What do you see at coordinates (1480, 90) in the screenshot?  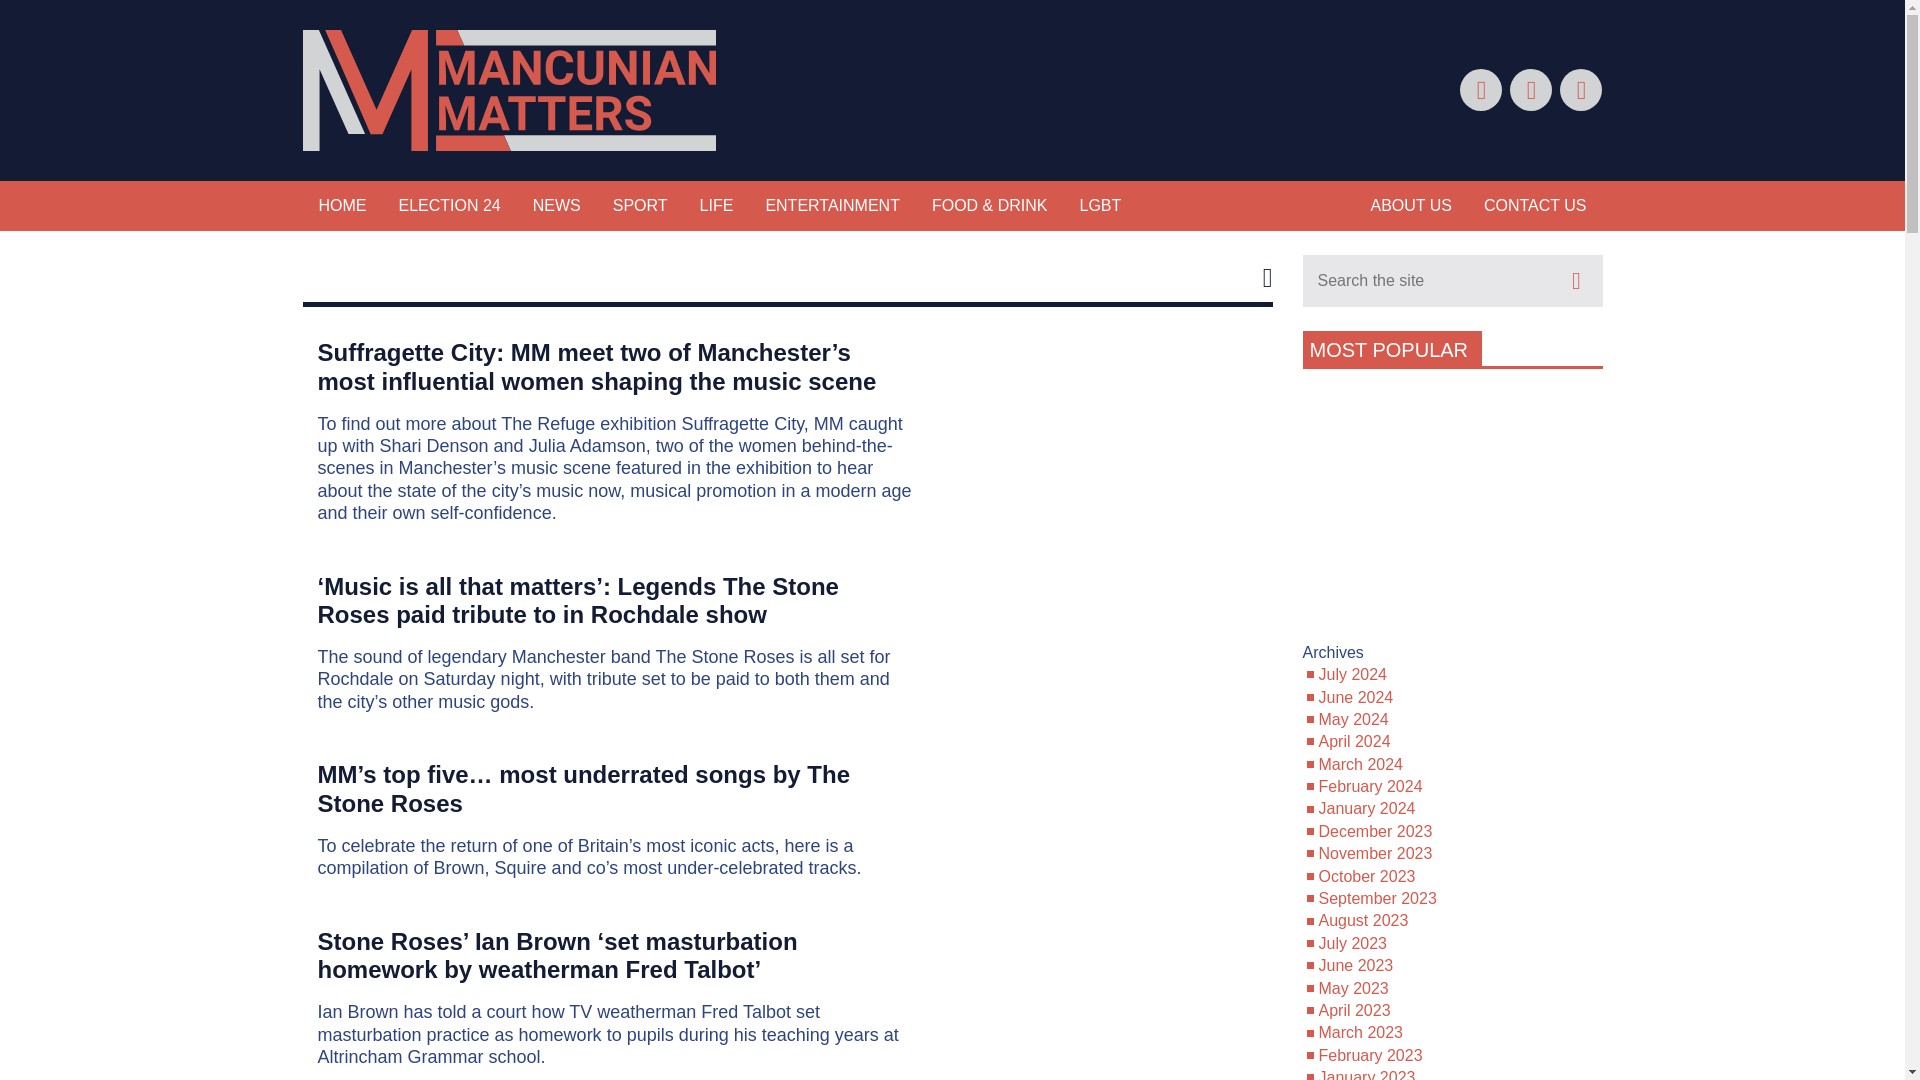 I see `Facebook` at bounding box center [1480, 90].